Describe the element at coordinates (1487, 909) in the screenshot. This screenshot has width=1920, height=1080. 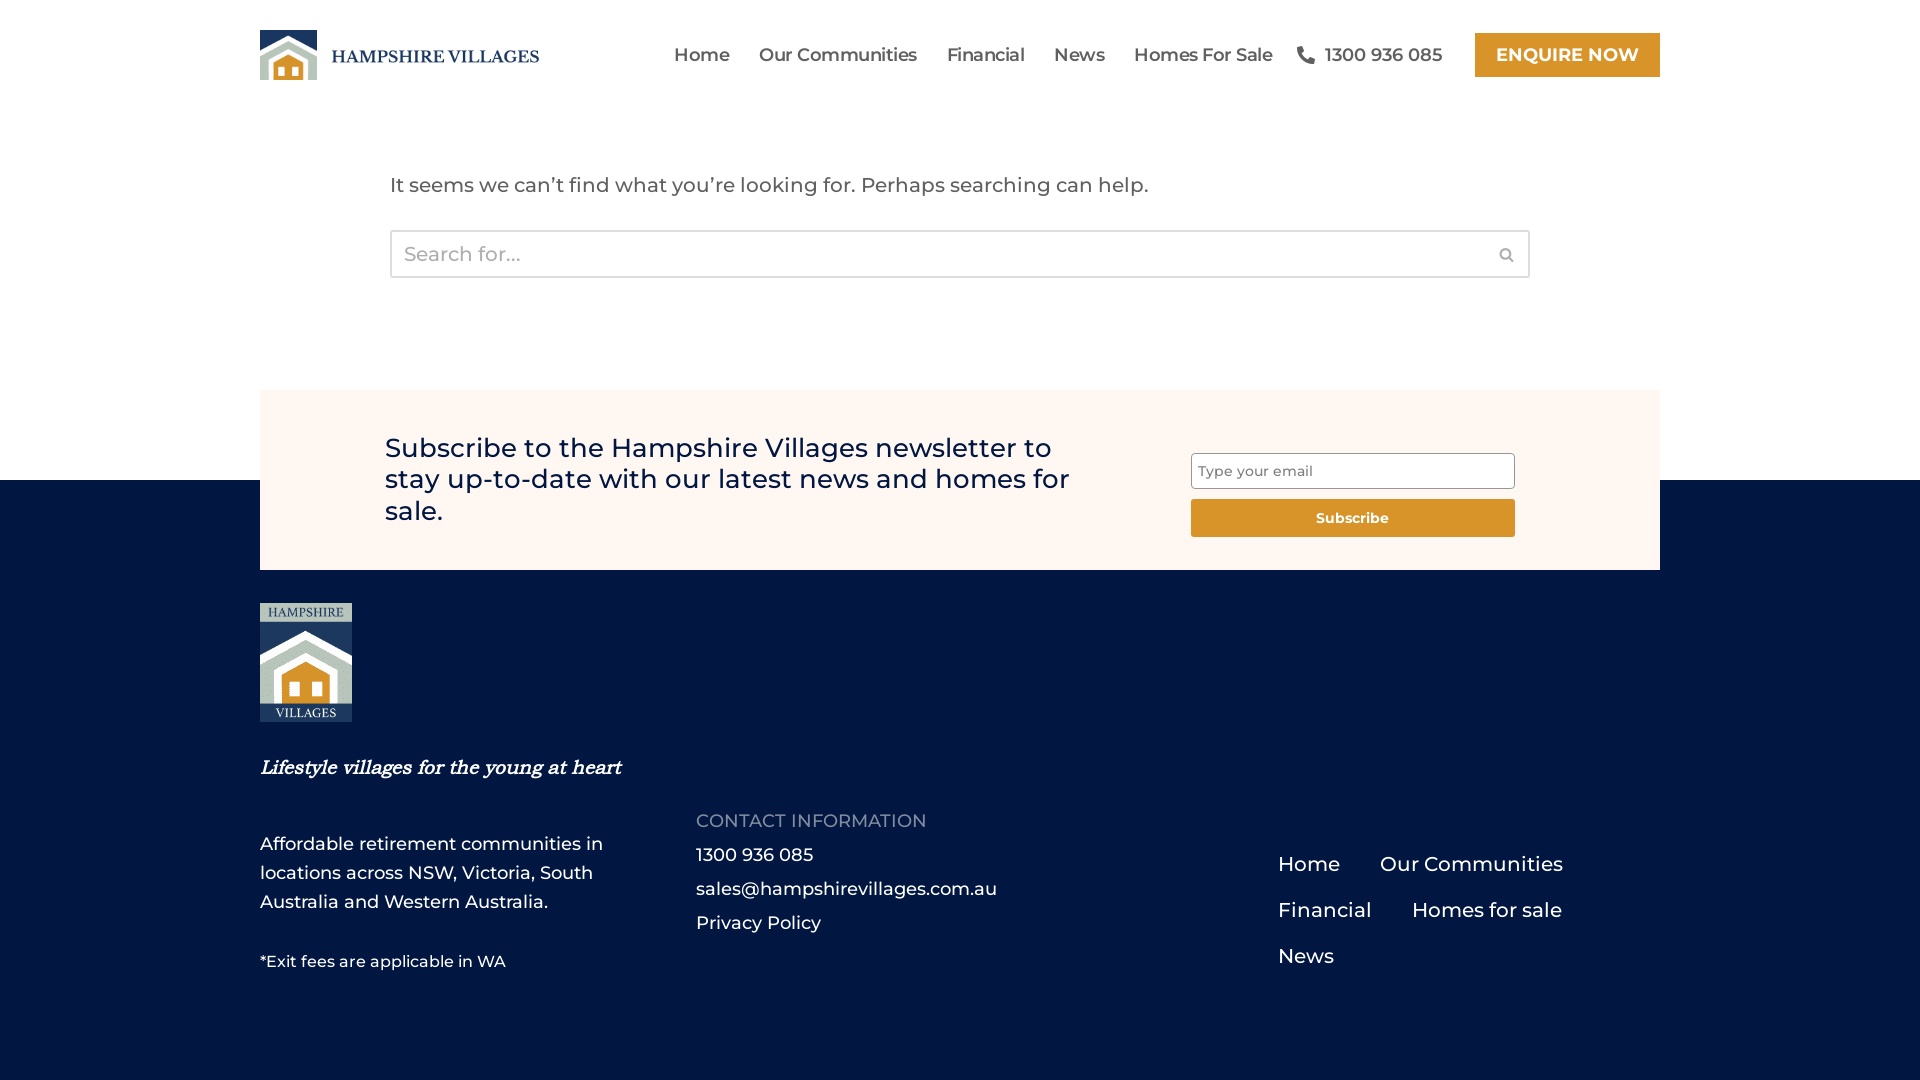
I see `Homes for sale` at that location.